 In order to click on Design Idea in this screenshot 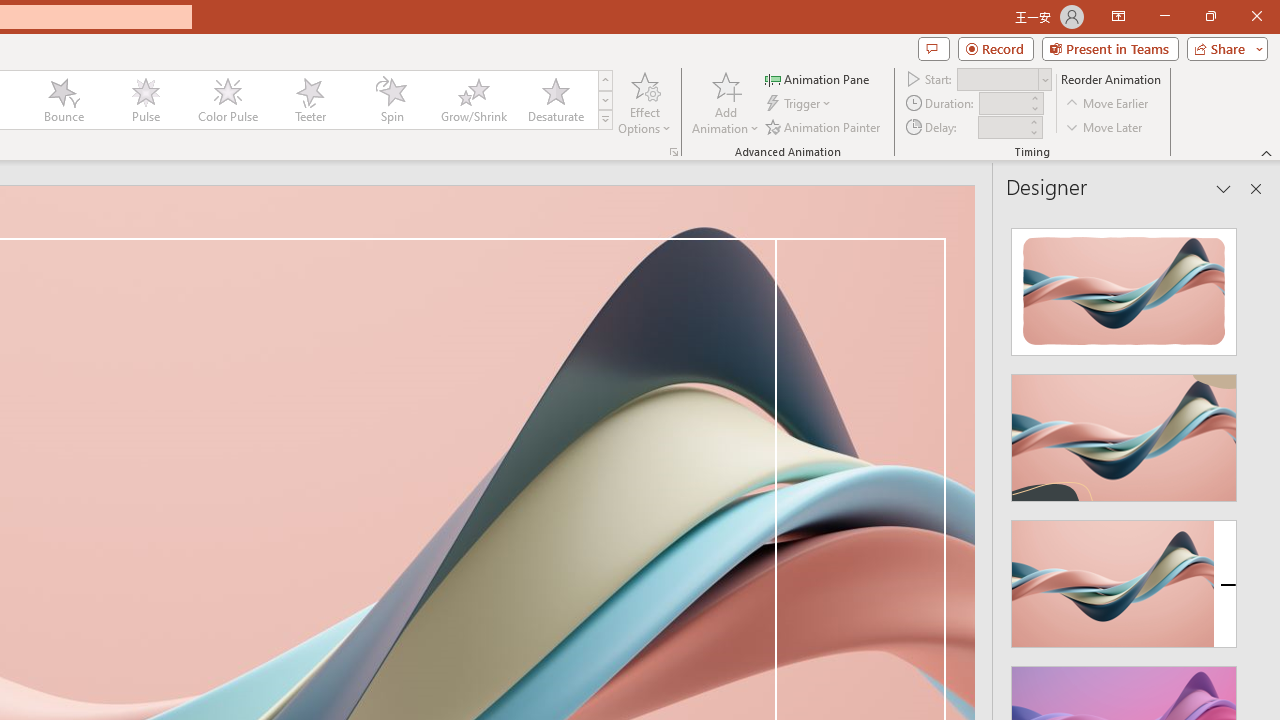, I will do `click(1124, 577)`.